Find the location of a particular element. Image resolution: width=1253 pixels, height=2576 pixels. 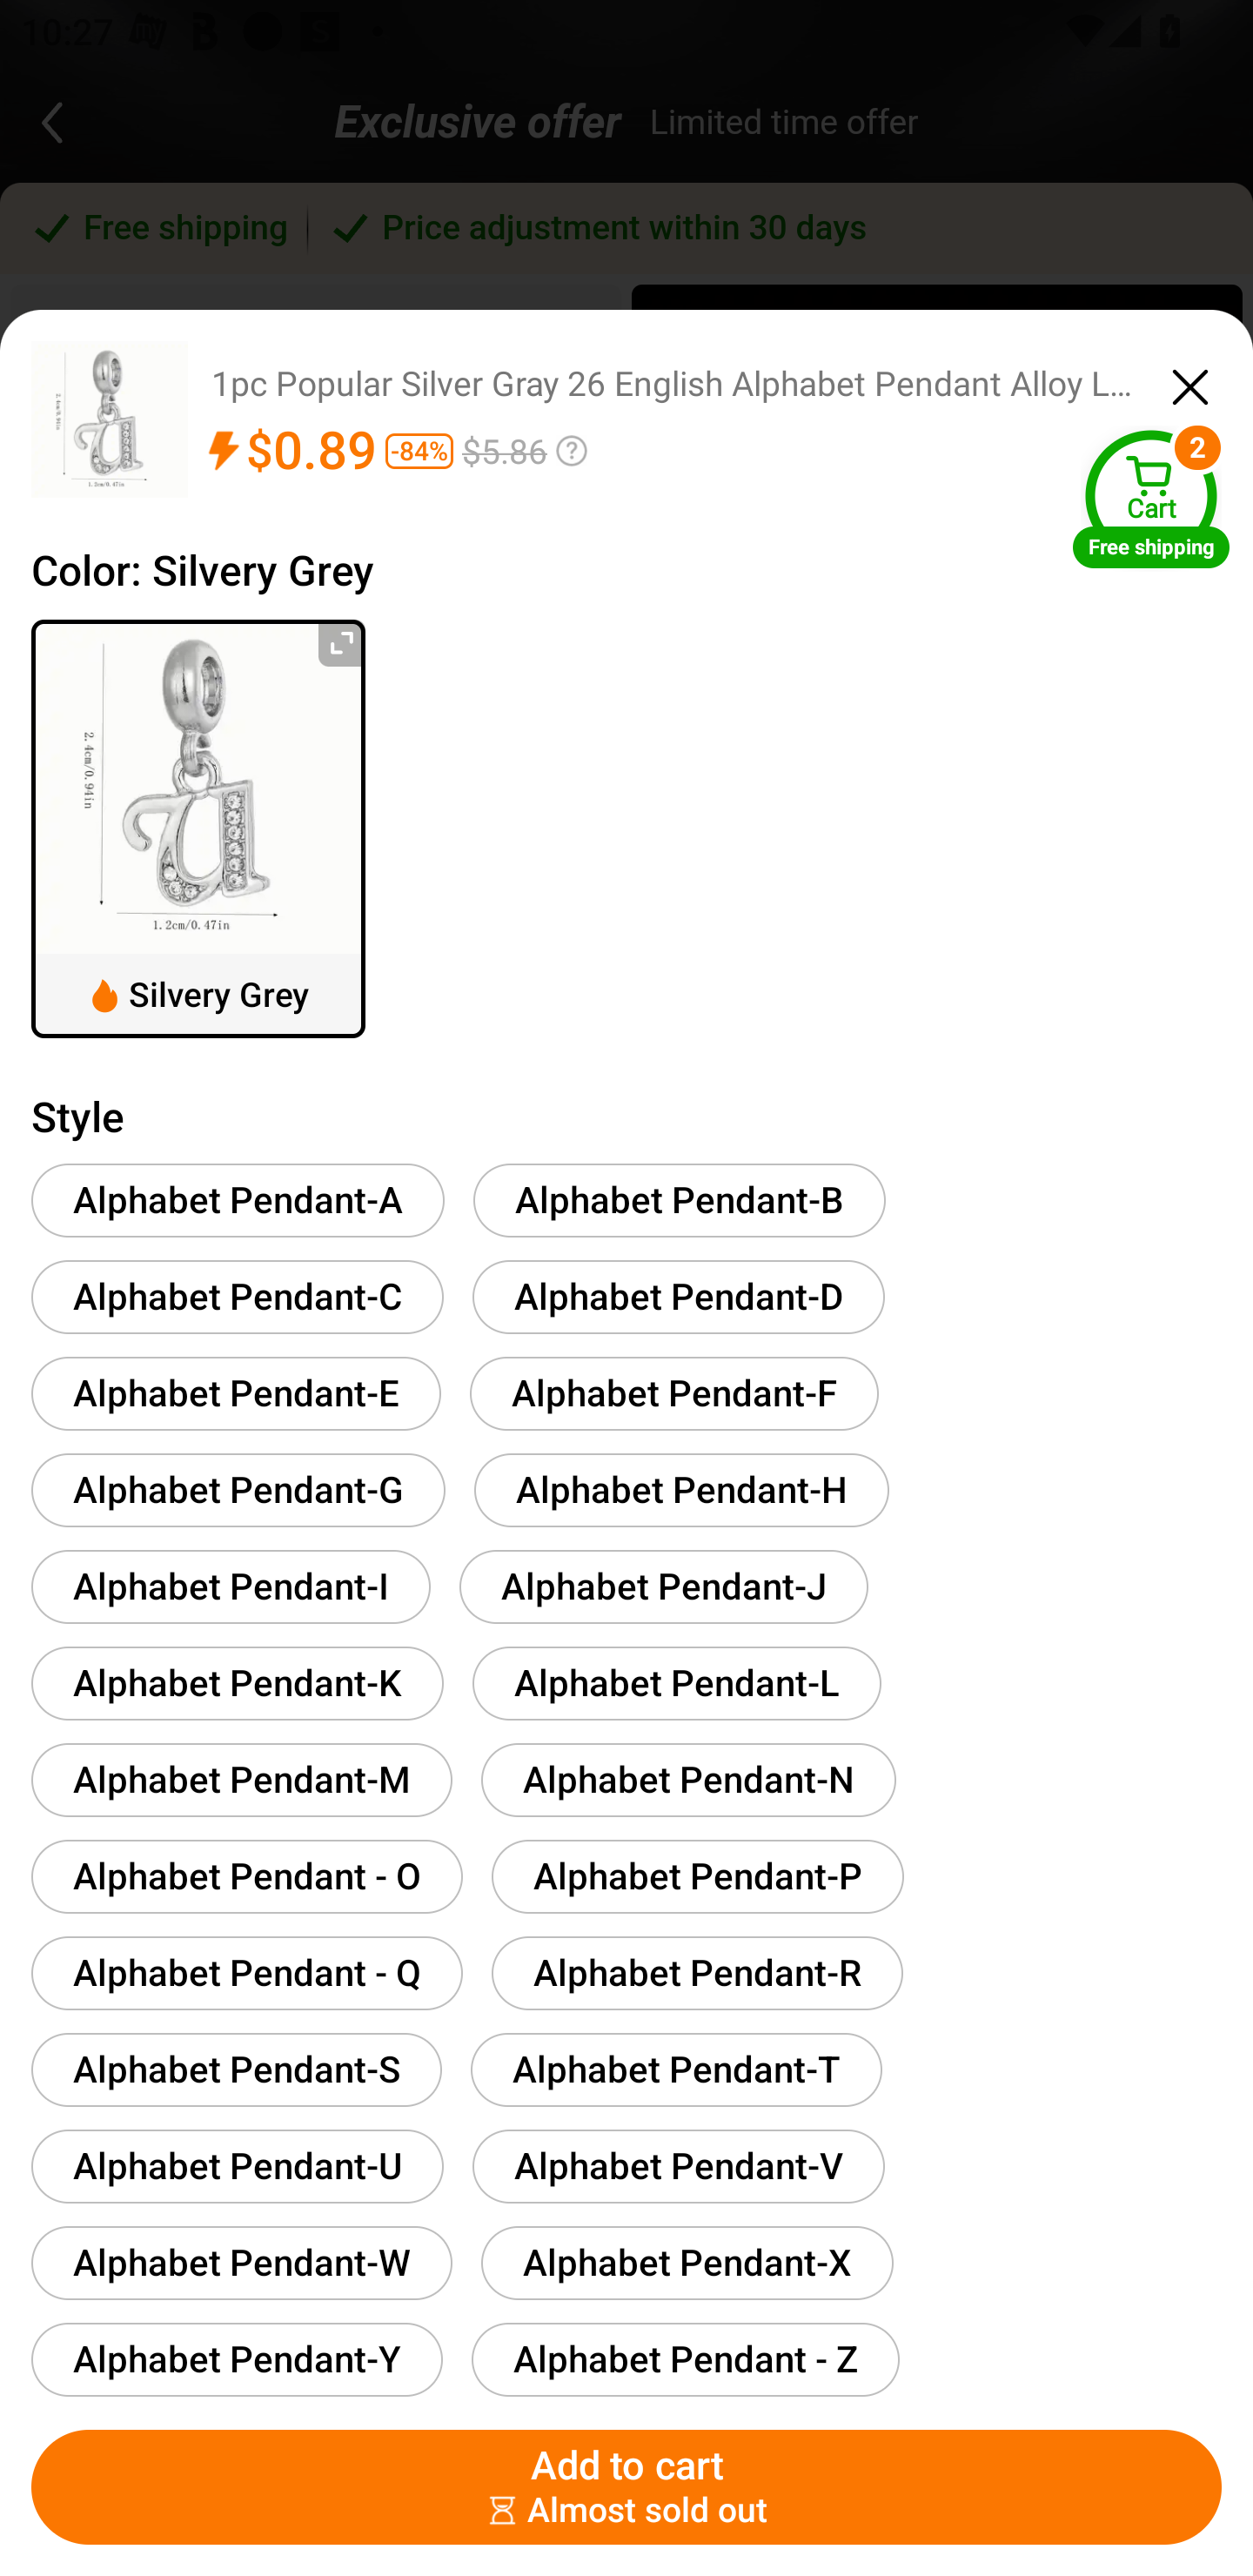

 Alphabet Pendant - Z is located at coordinates (685, 2358).